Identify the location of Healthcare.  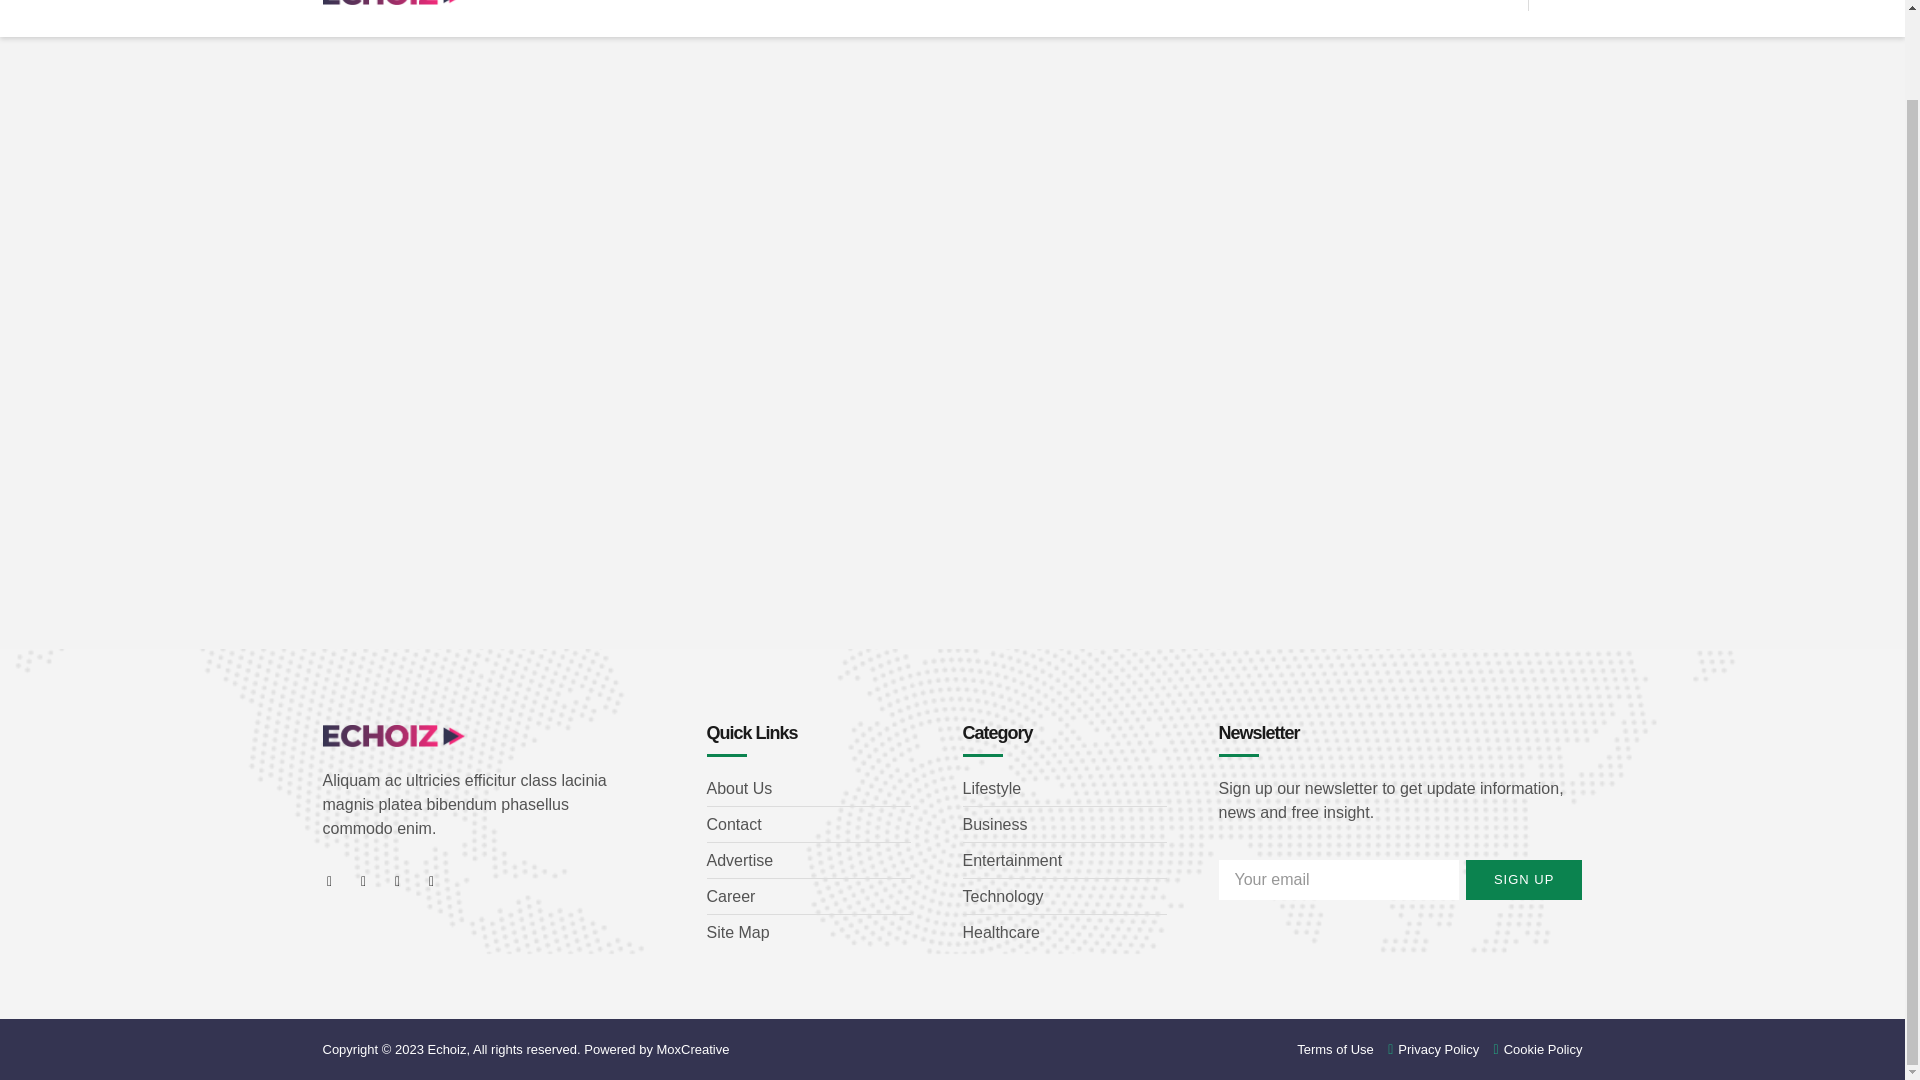
(1063, 933).